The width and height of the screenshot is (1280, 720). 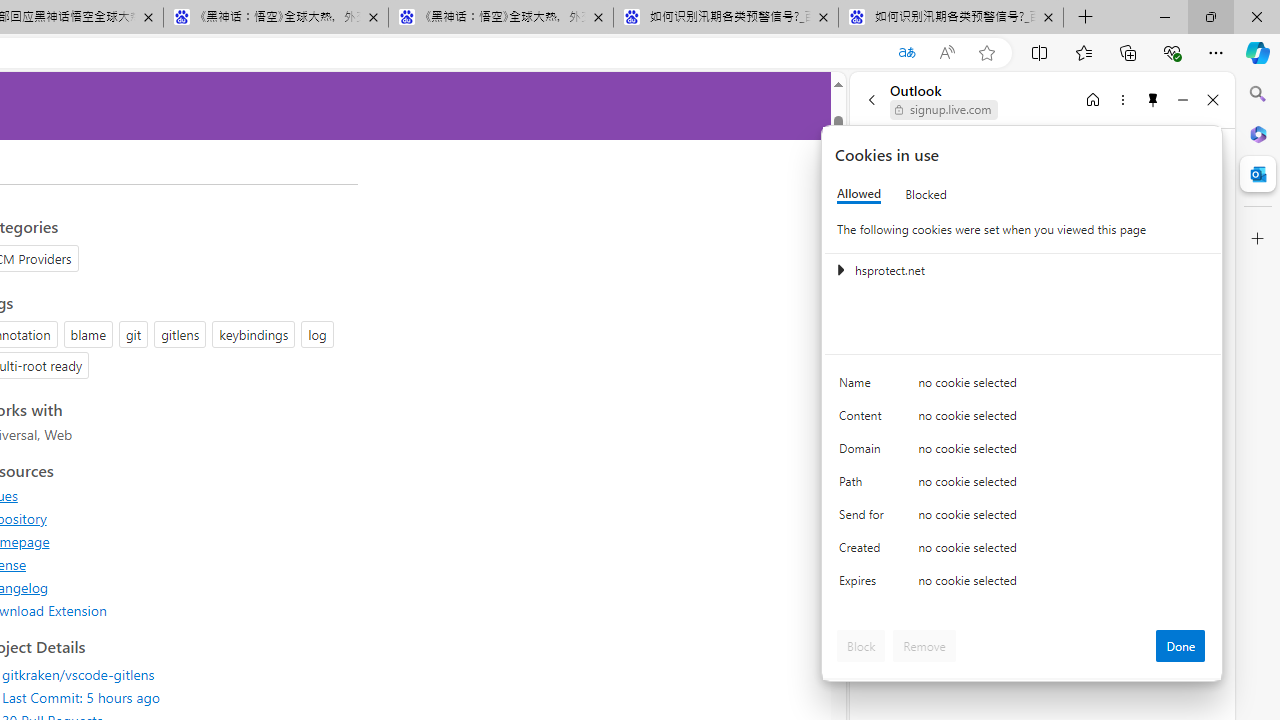 What do you see at coordinates (864, 486) in the screenshot?
I see `Path` at bounding box center [864, 486].